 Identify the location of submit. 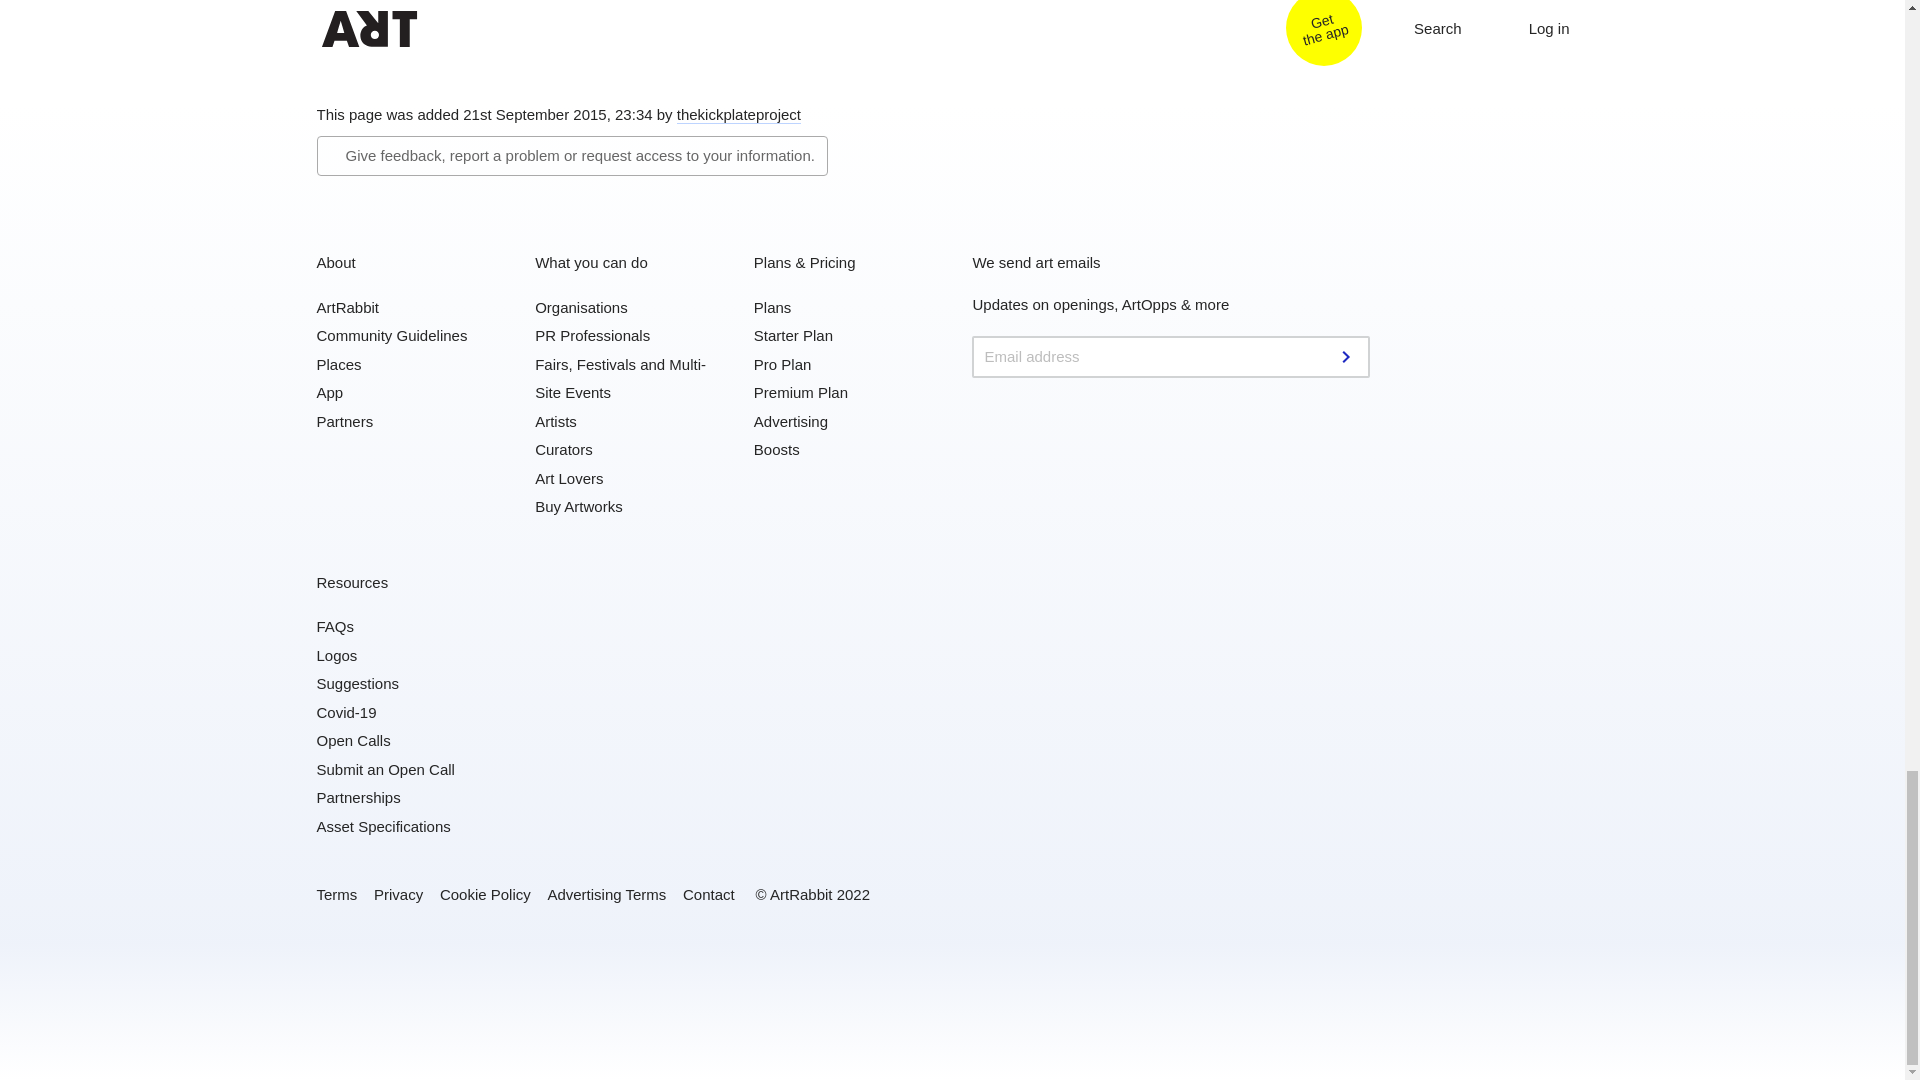
(1348, 356).